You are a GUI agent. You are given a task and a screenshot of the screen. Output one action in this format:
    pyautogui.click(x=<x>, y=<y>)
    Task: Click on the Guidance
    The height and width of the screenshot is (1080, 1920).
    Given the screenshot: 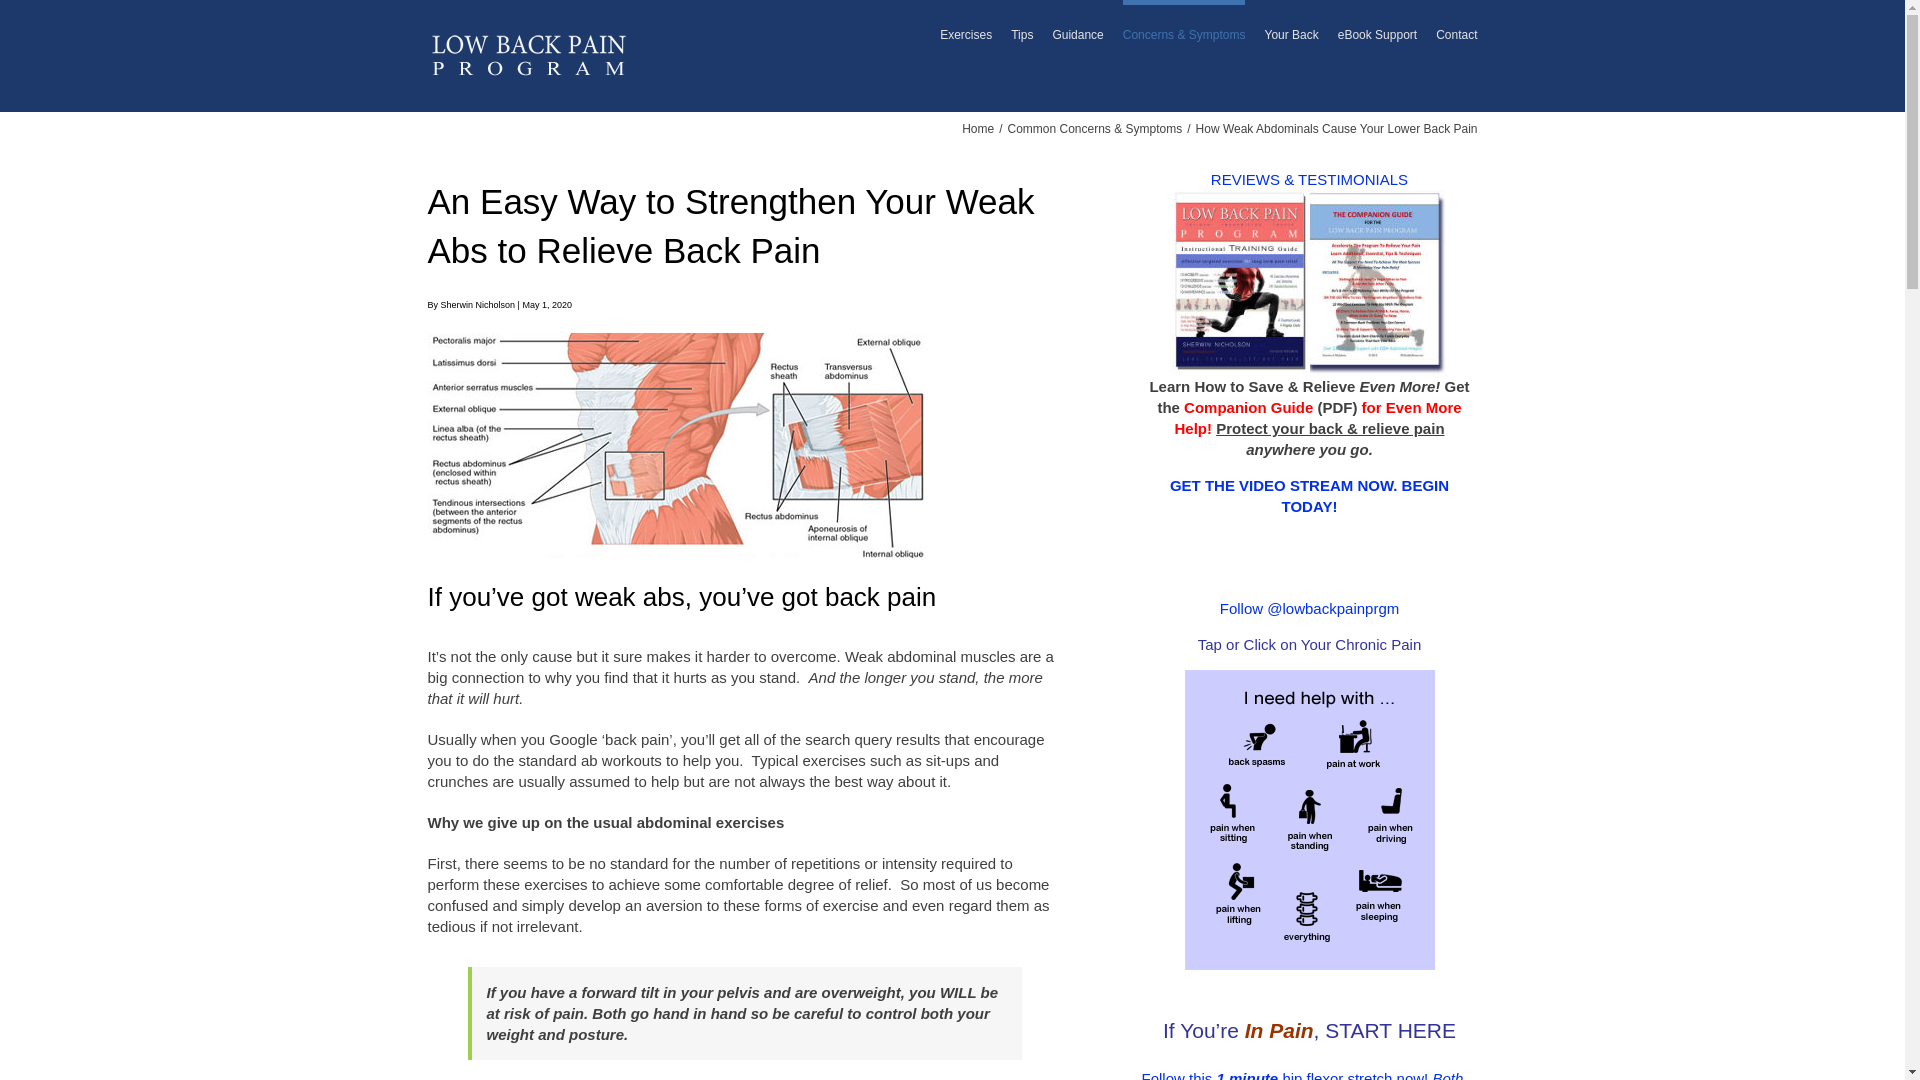 What is the action you would take?
    pyautogui.click(x=1077, y=32)
    